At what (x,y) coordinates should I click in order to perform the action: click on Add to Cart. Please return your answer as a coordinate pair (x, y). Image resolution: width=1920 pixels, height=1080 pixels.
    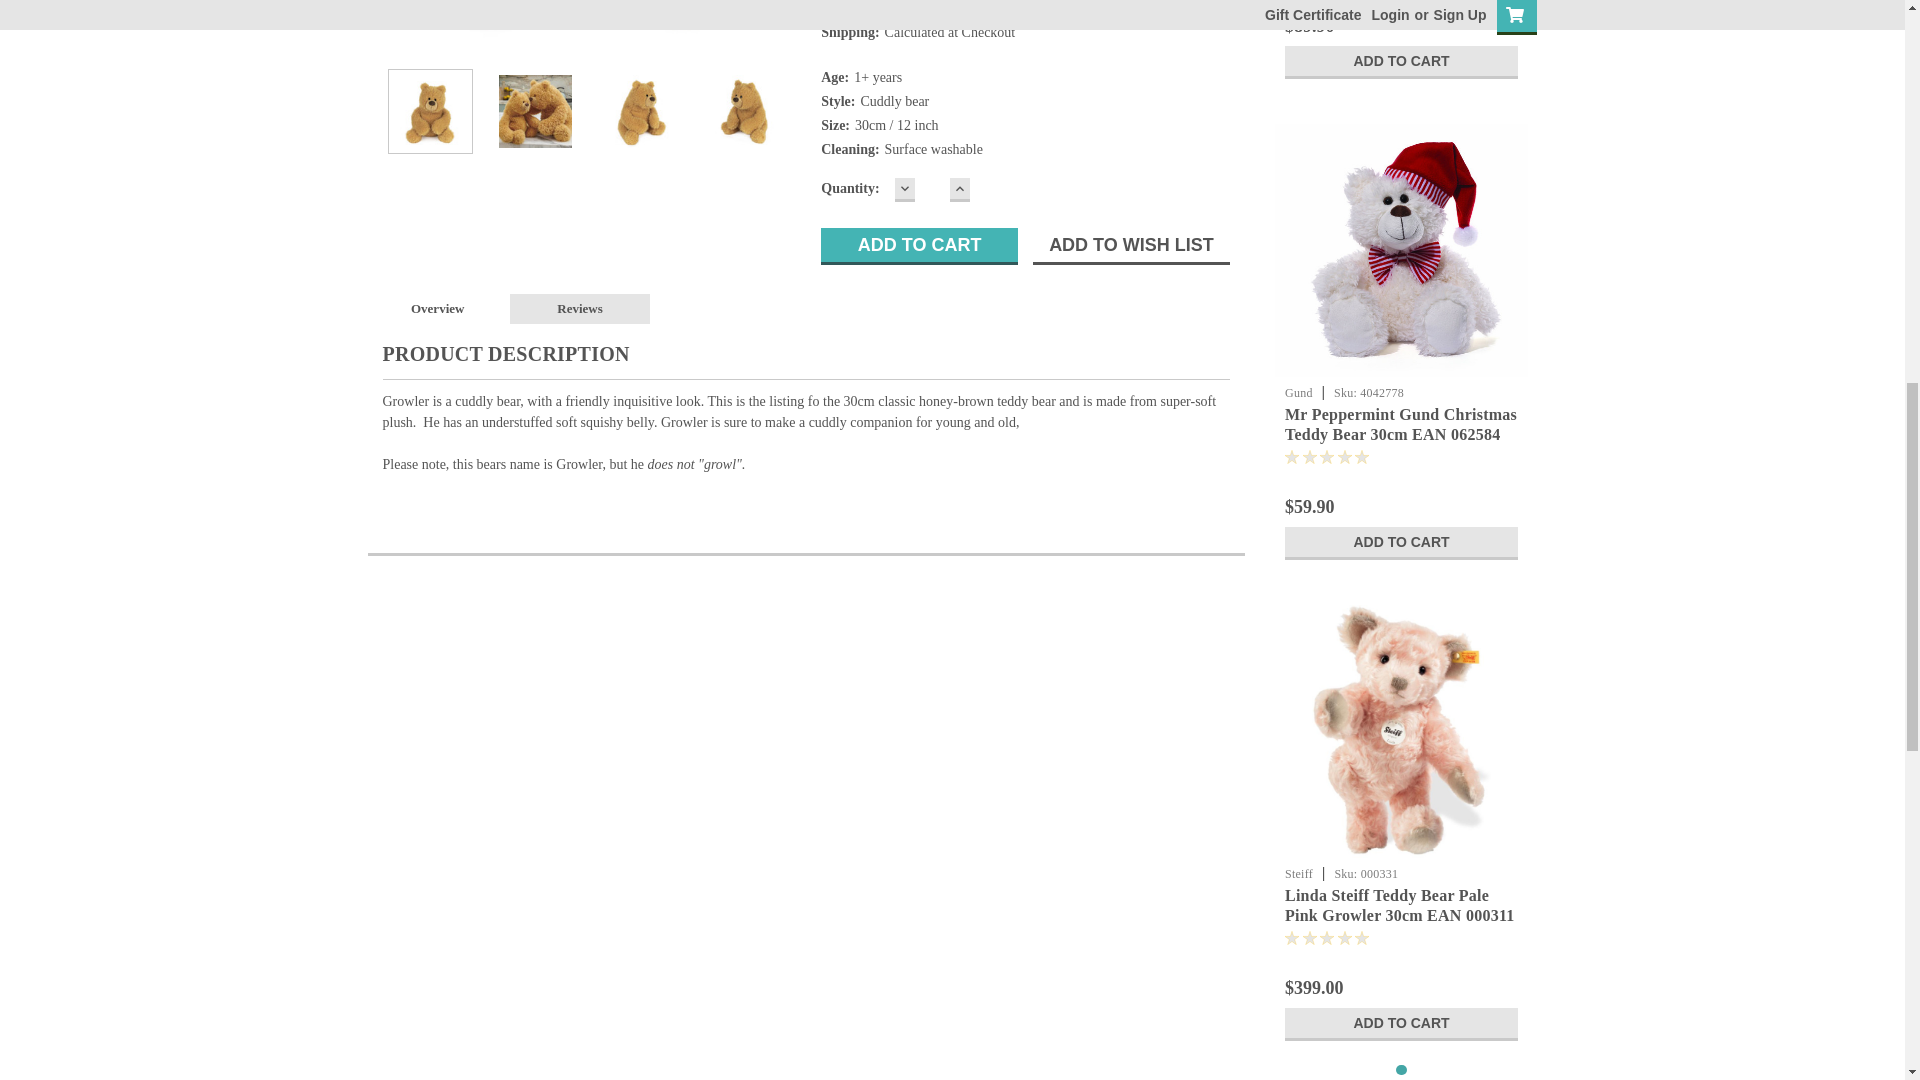
    Looking at the image, I should click on (919, 246).